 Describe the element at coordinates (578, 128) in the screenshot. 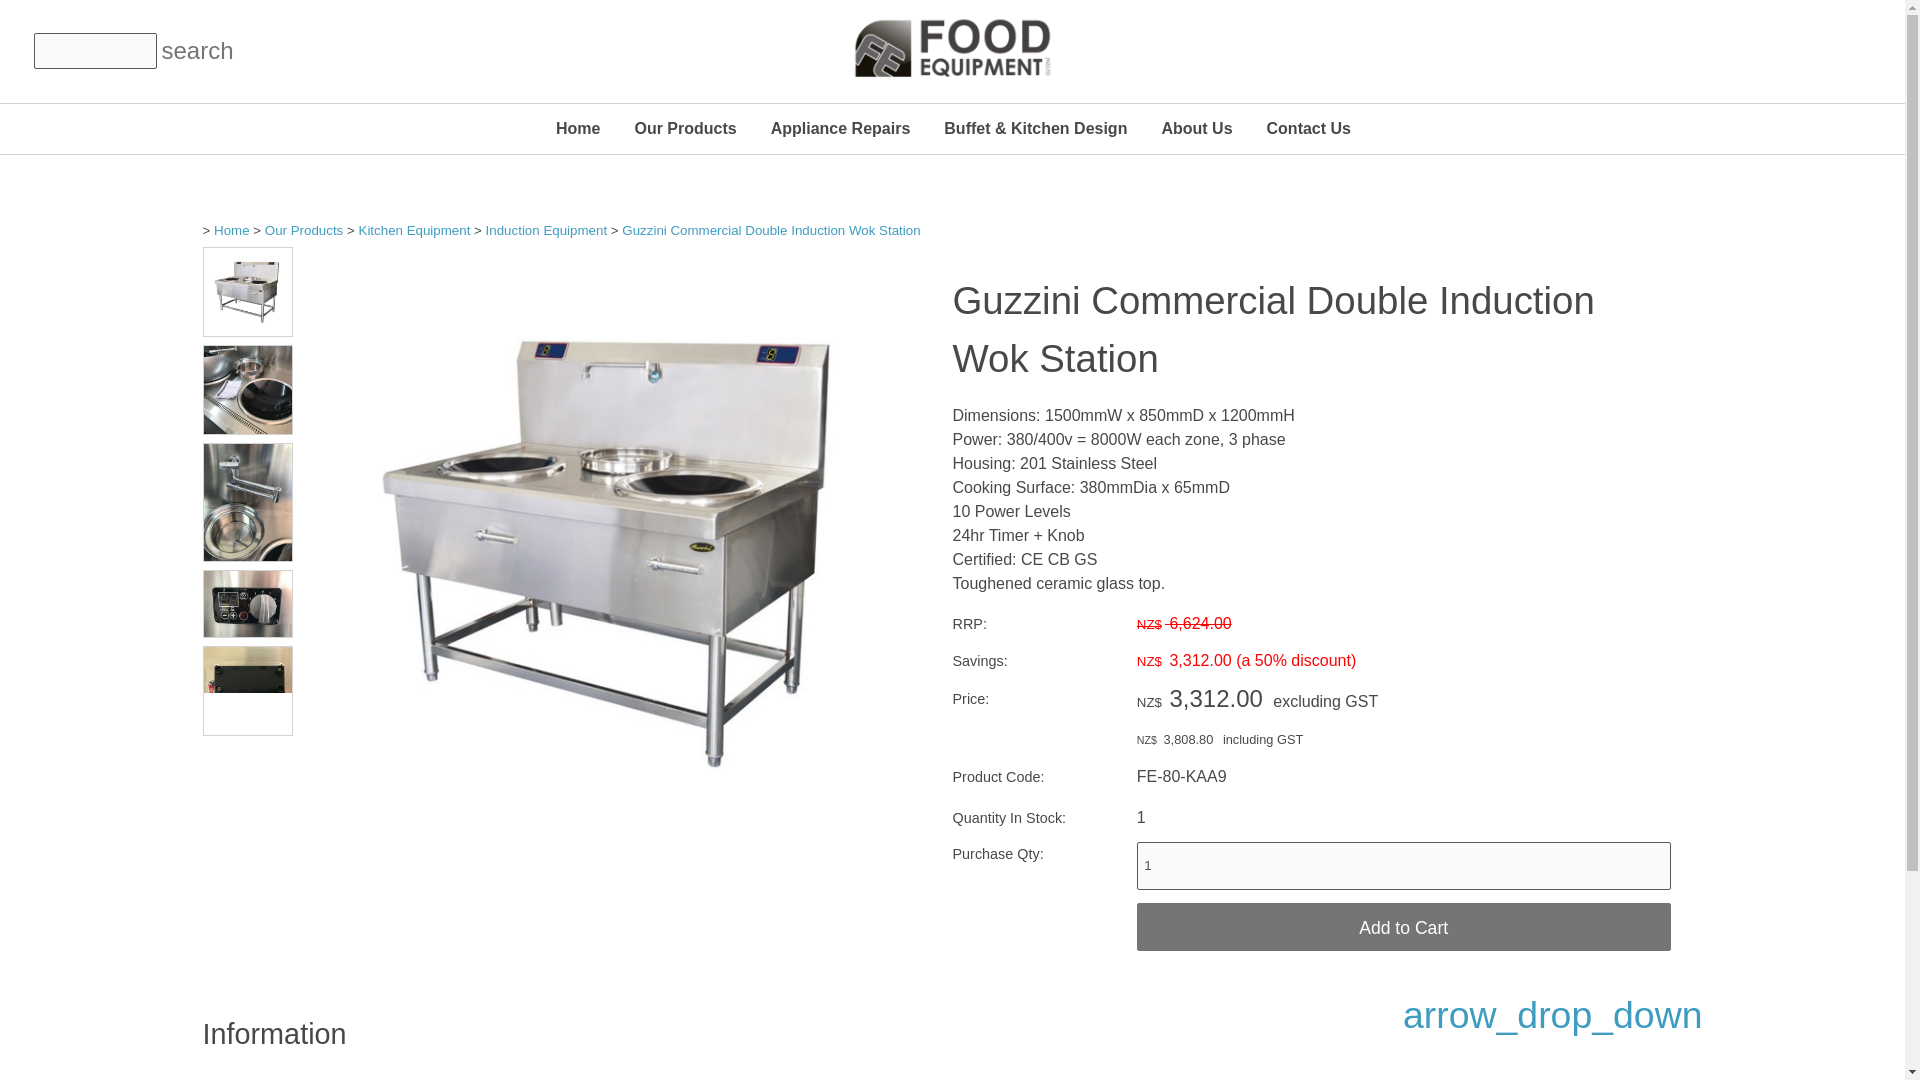

I see `Home` at that location.